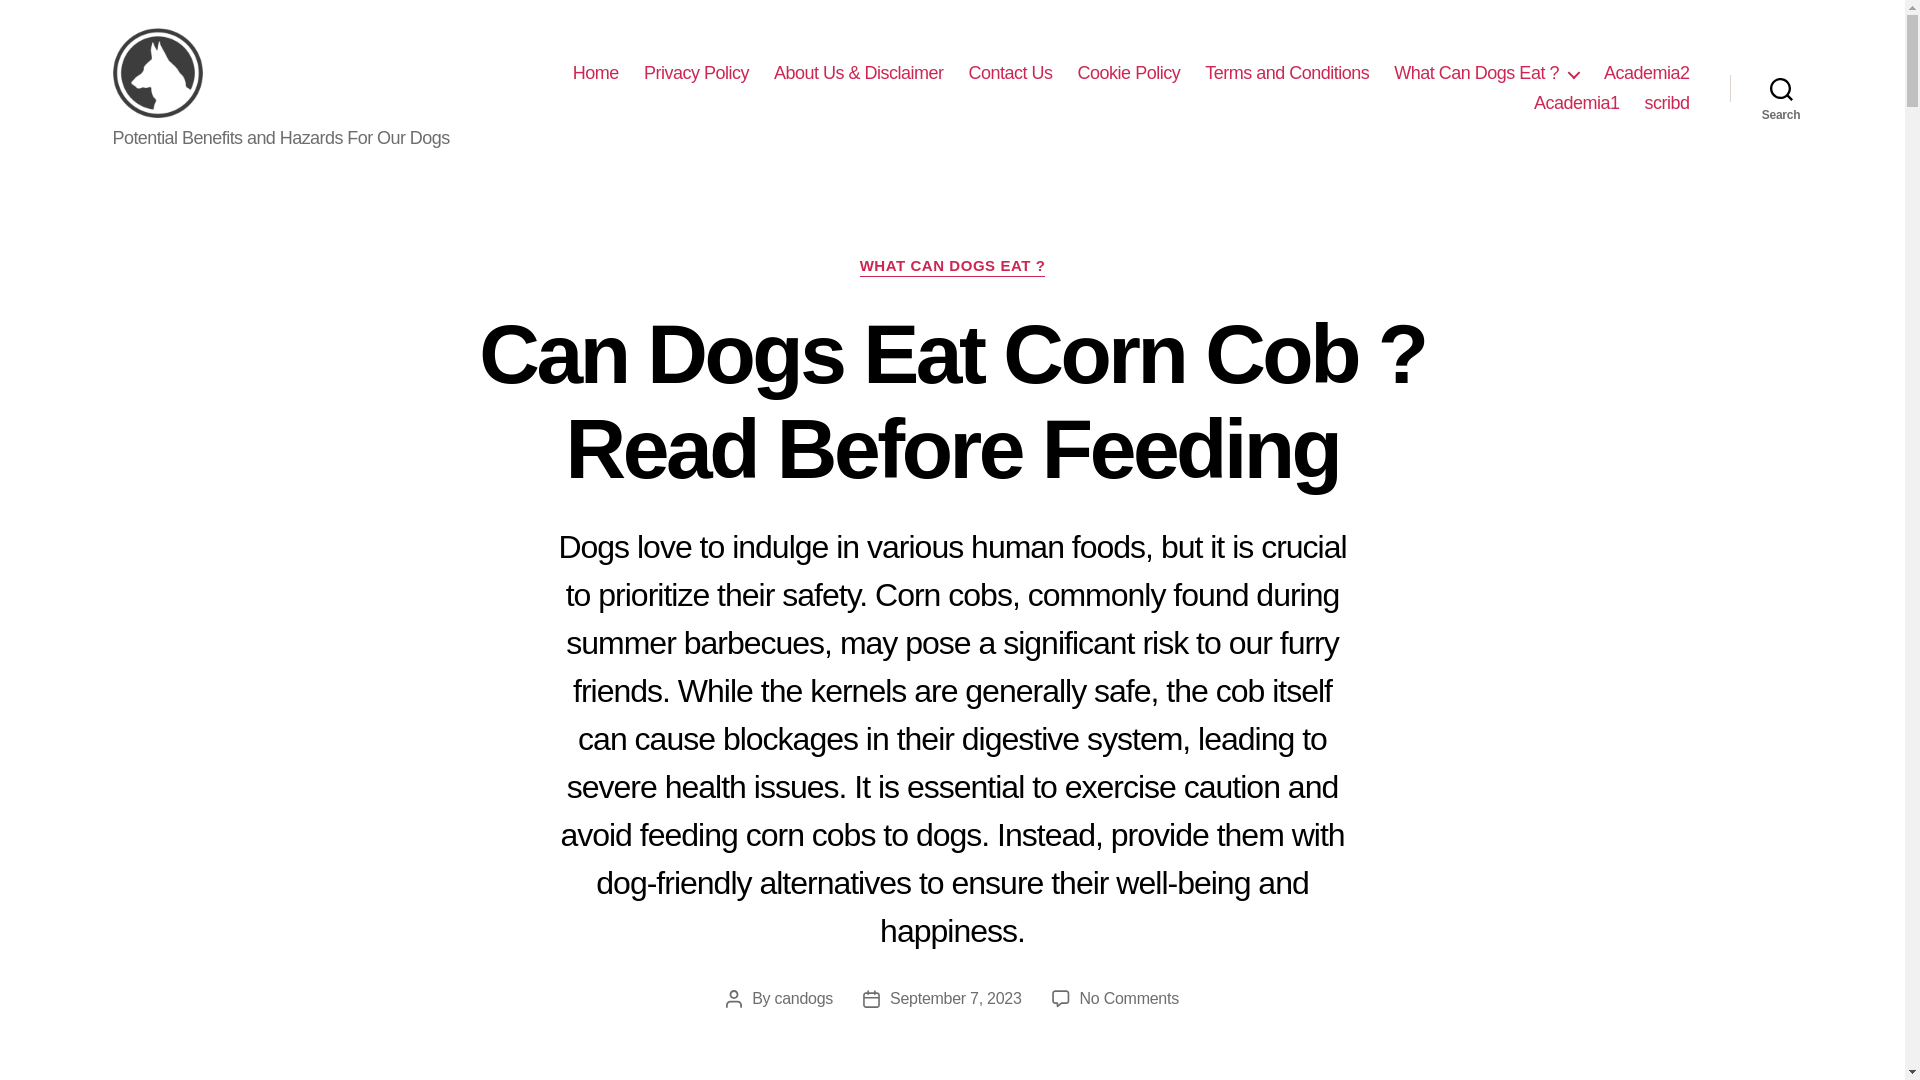  I want to click on Home, so click(595, 74).